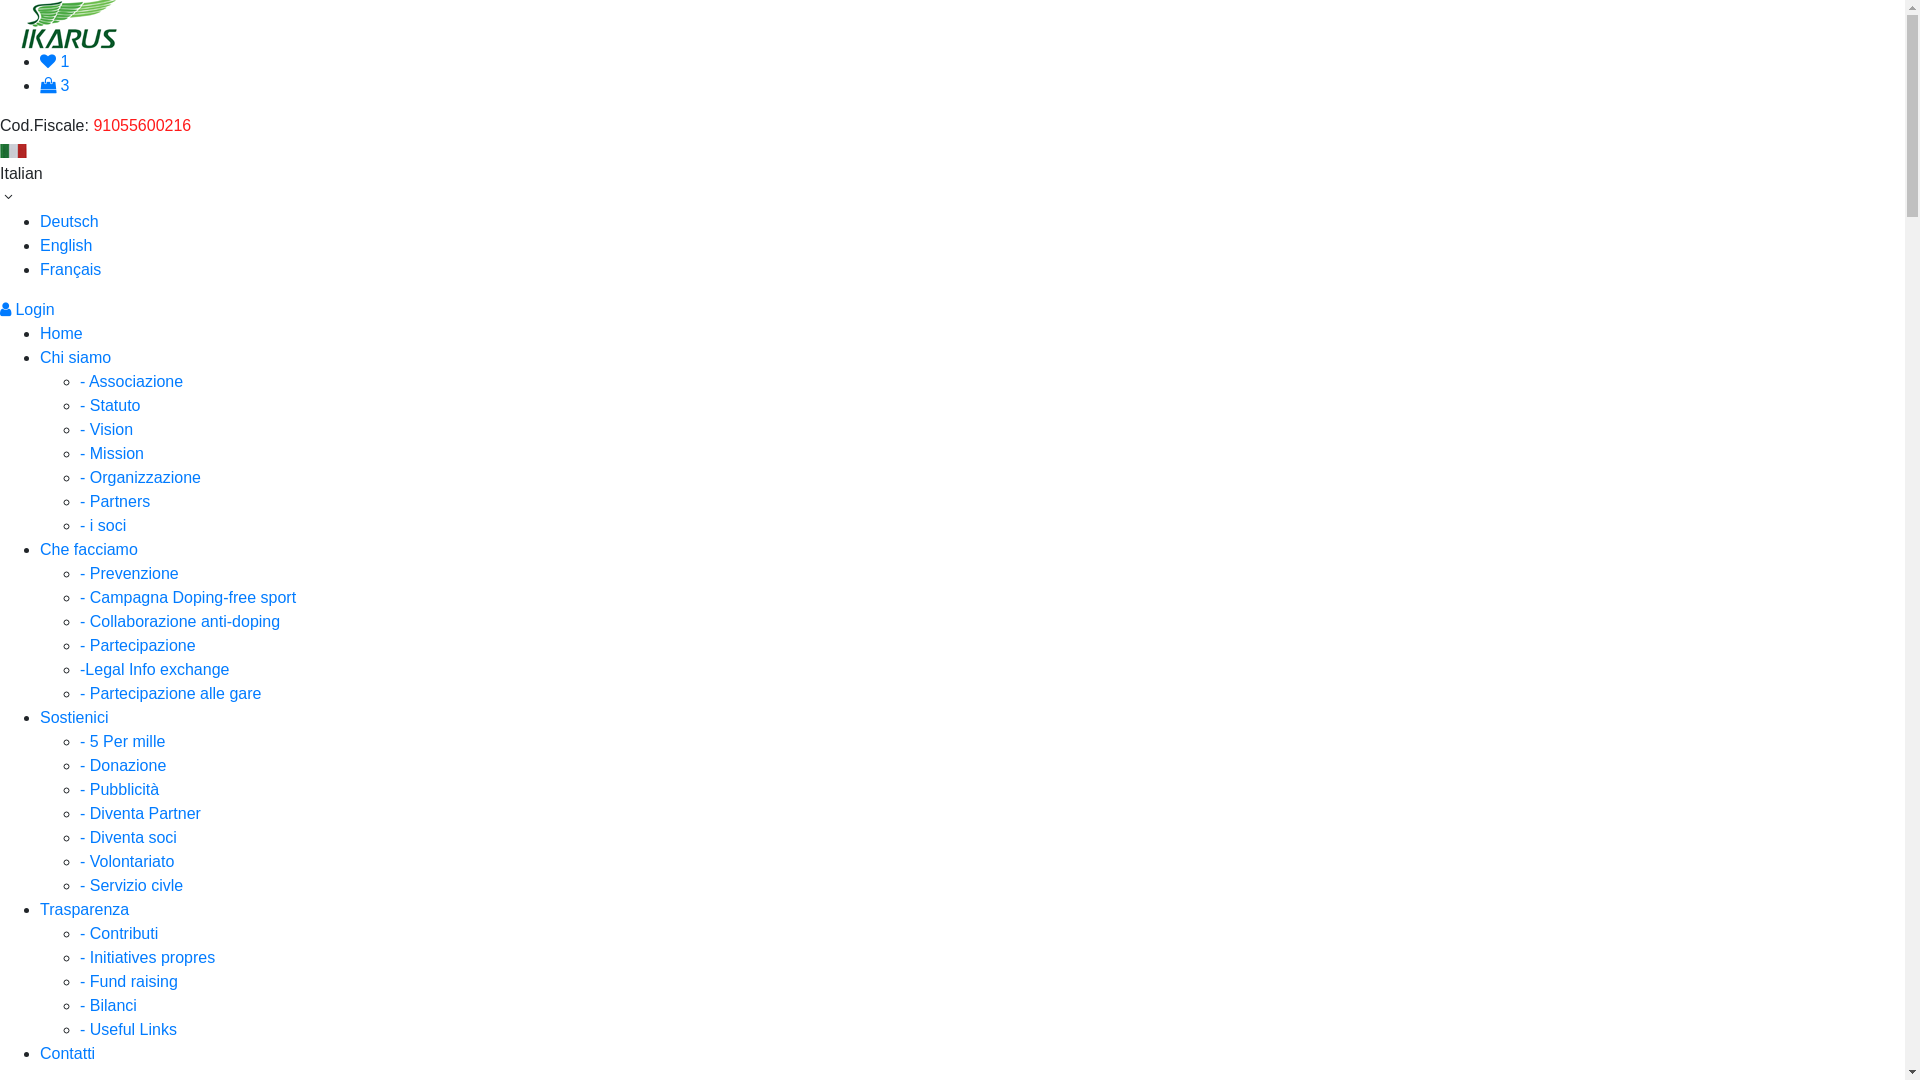  I want to click on - Contributi, so click(119, 934).